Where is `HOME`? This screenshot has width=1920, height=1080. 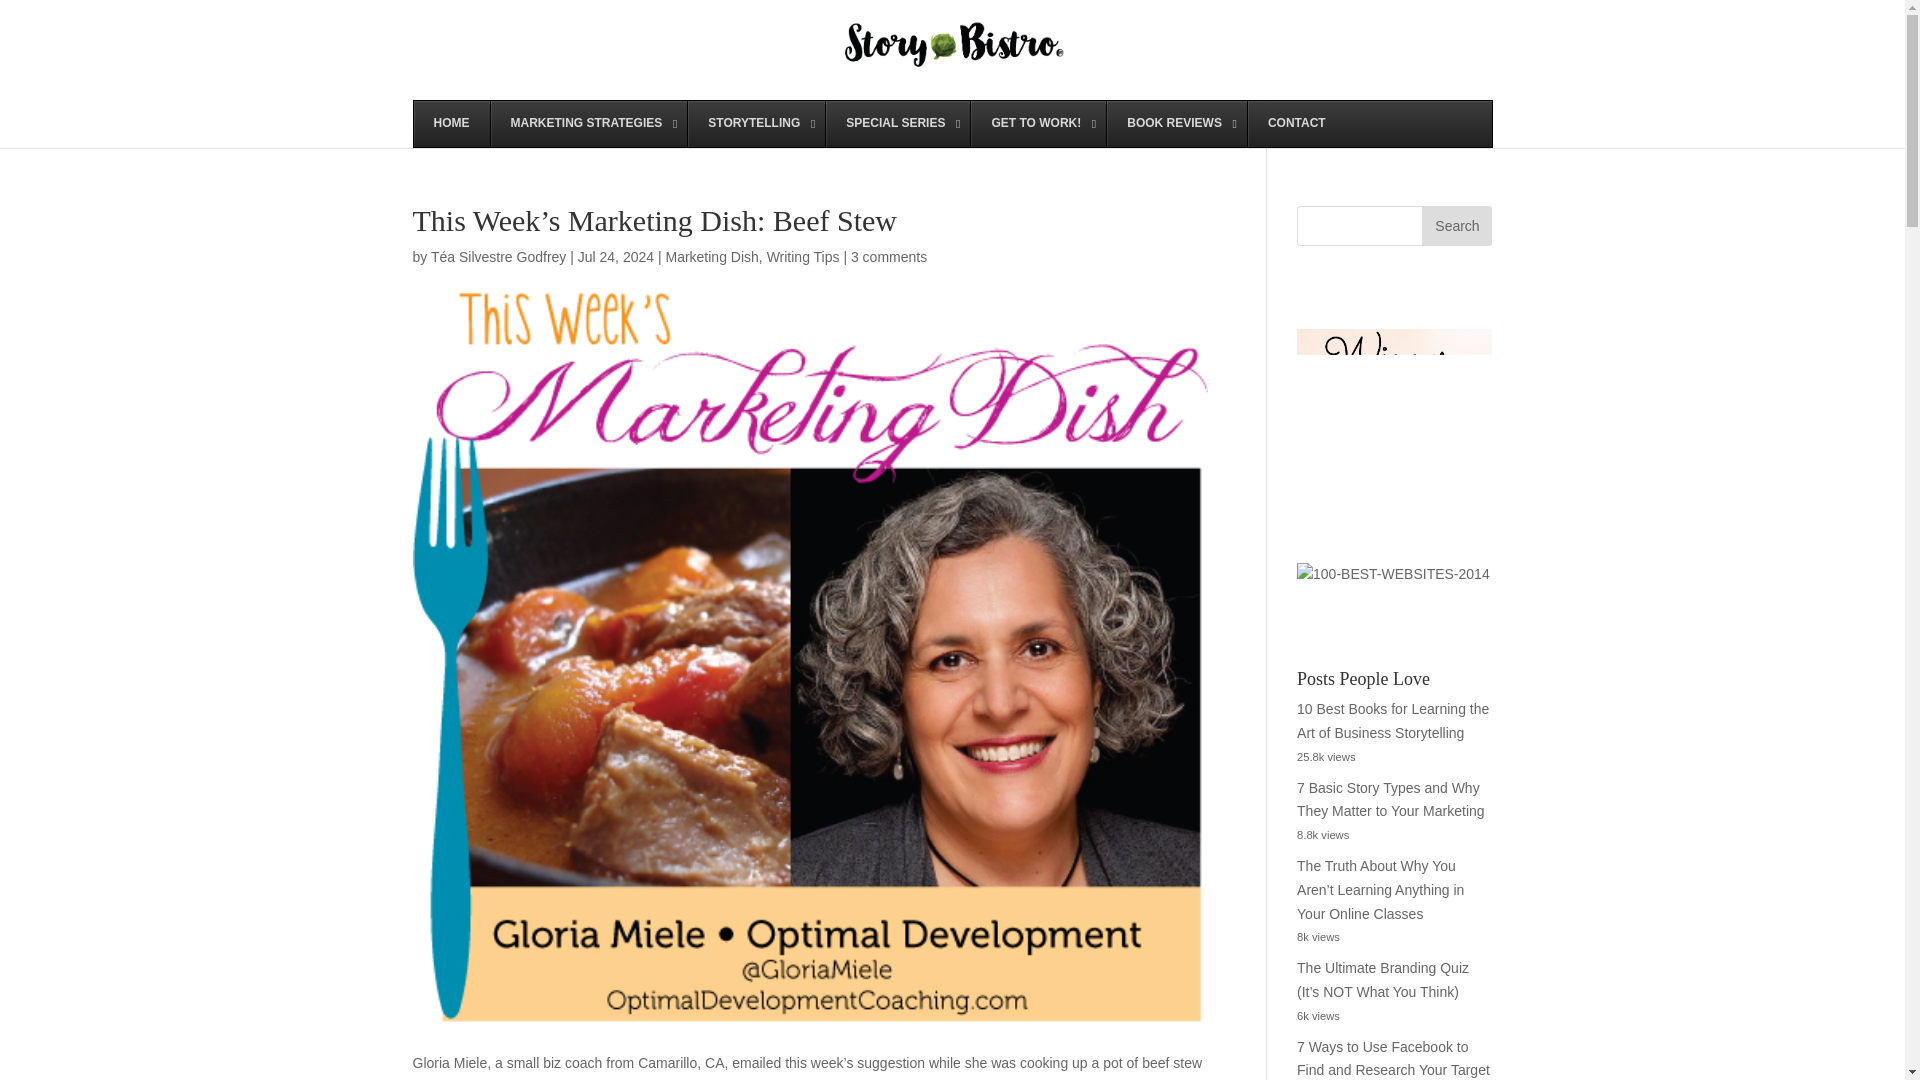 HOME is located at coordinates (452, 124).